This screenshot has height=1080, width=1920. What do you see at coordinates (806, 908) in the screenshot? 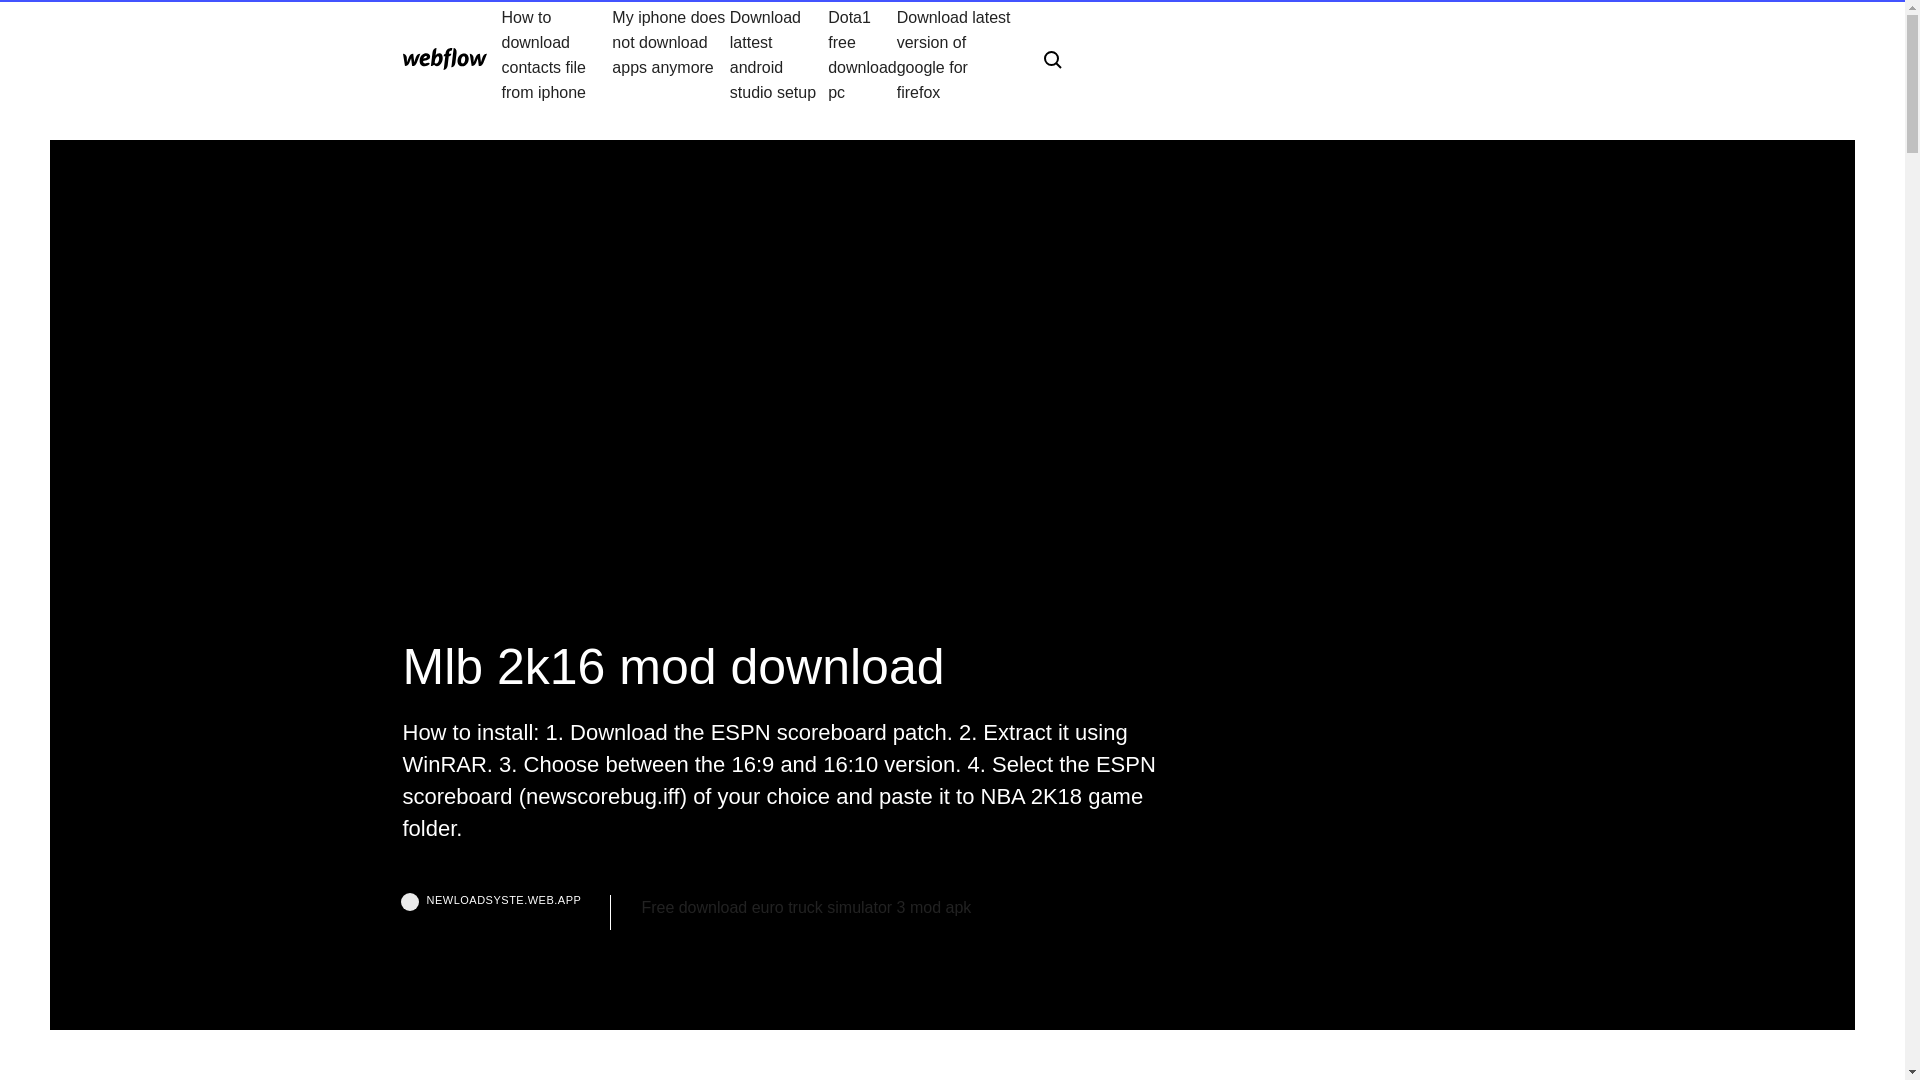
I see `Free download euro truck simulator 3 mod apk` at bounding box center [806, 908].